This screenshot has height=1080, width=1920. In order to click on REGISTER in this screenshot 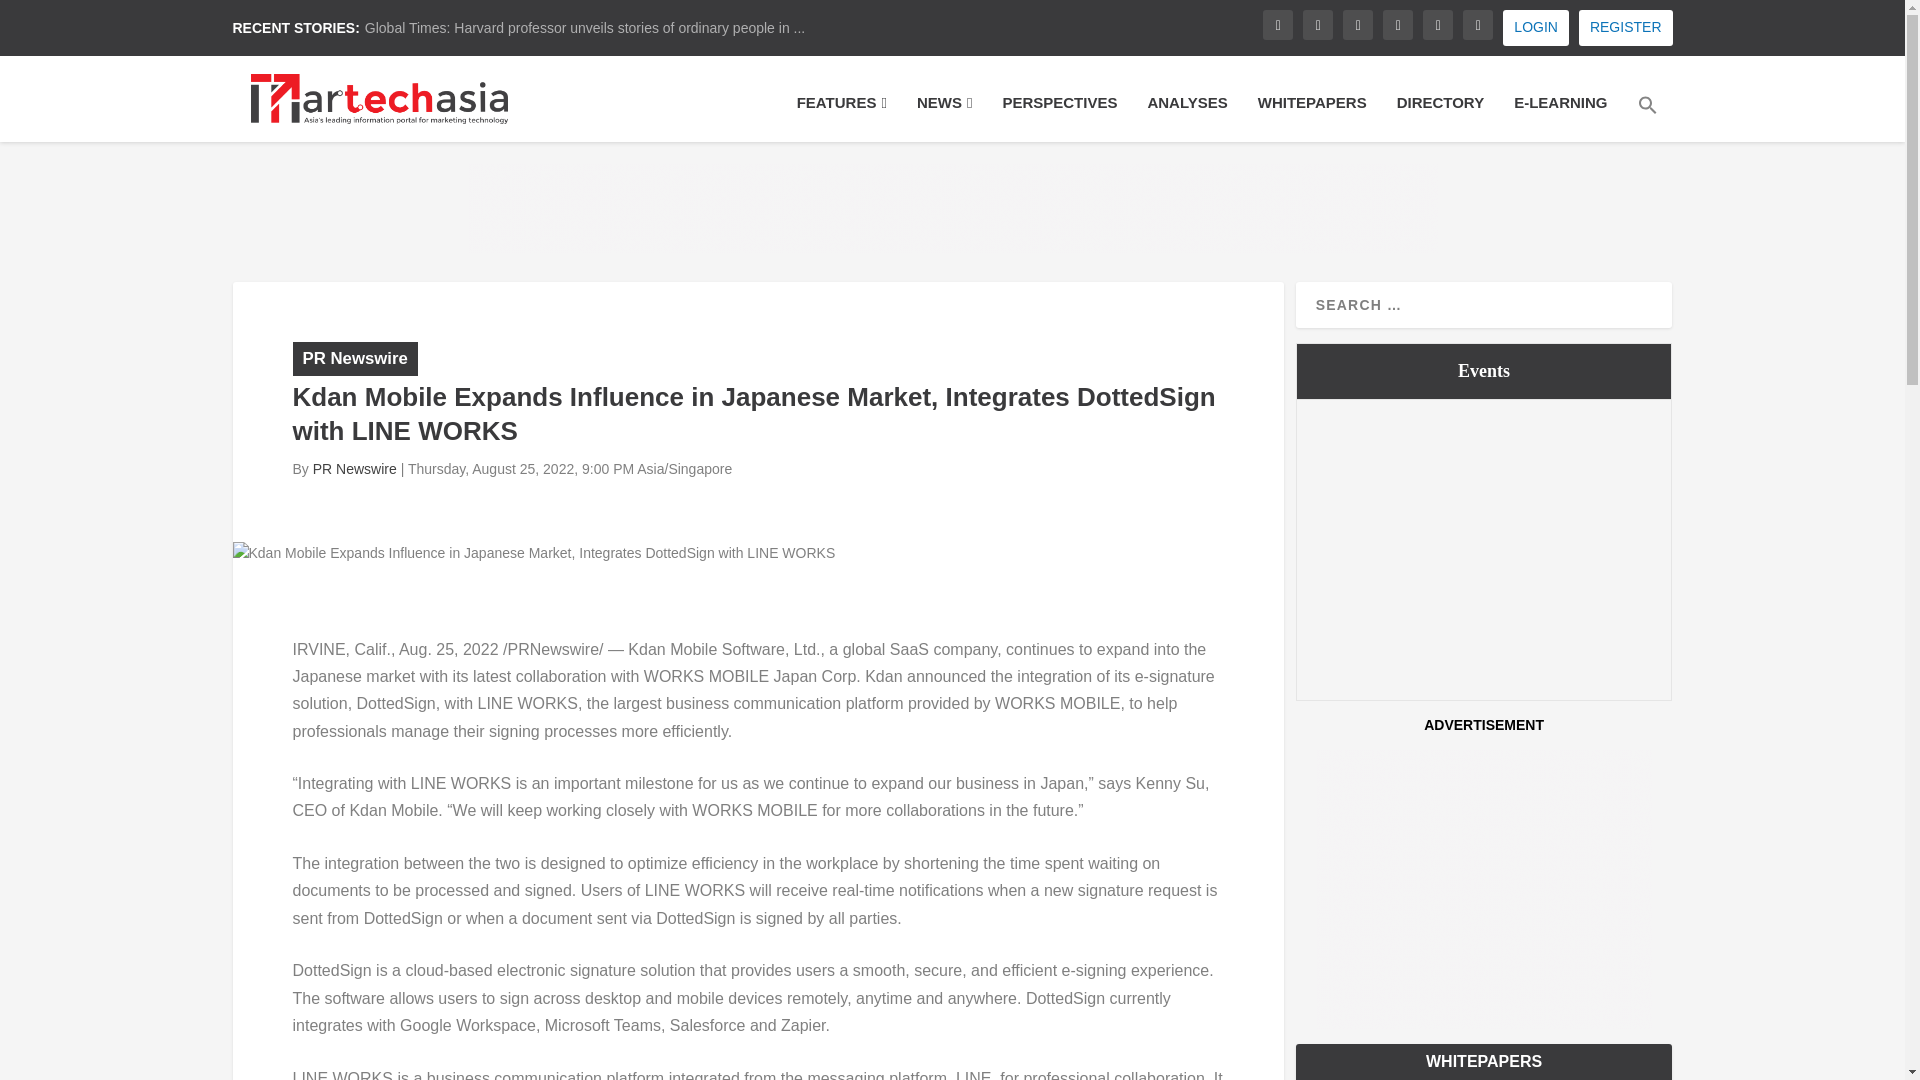, I will do `click(1625, 28)`.